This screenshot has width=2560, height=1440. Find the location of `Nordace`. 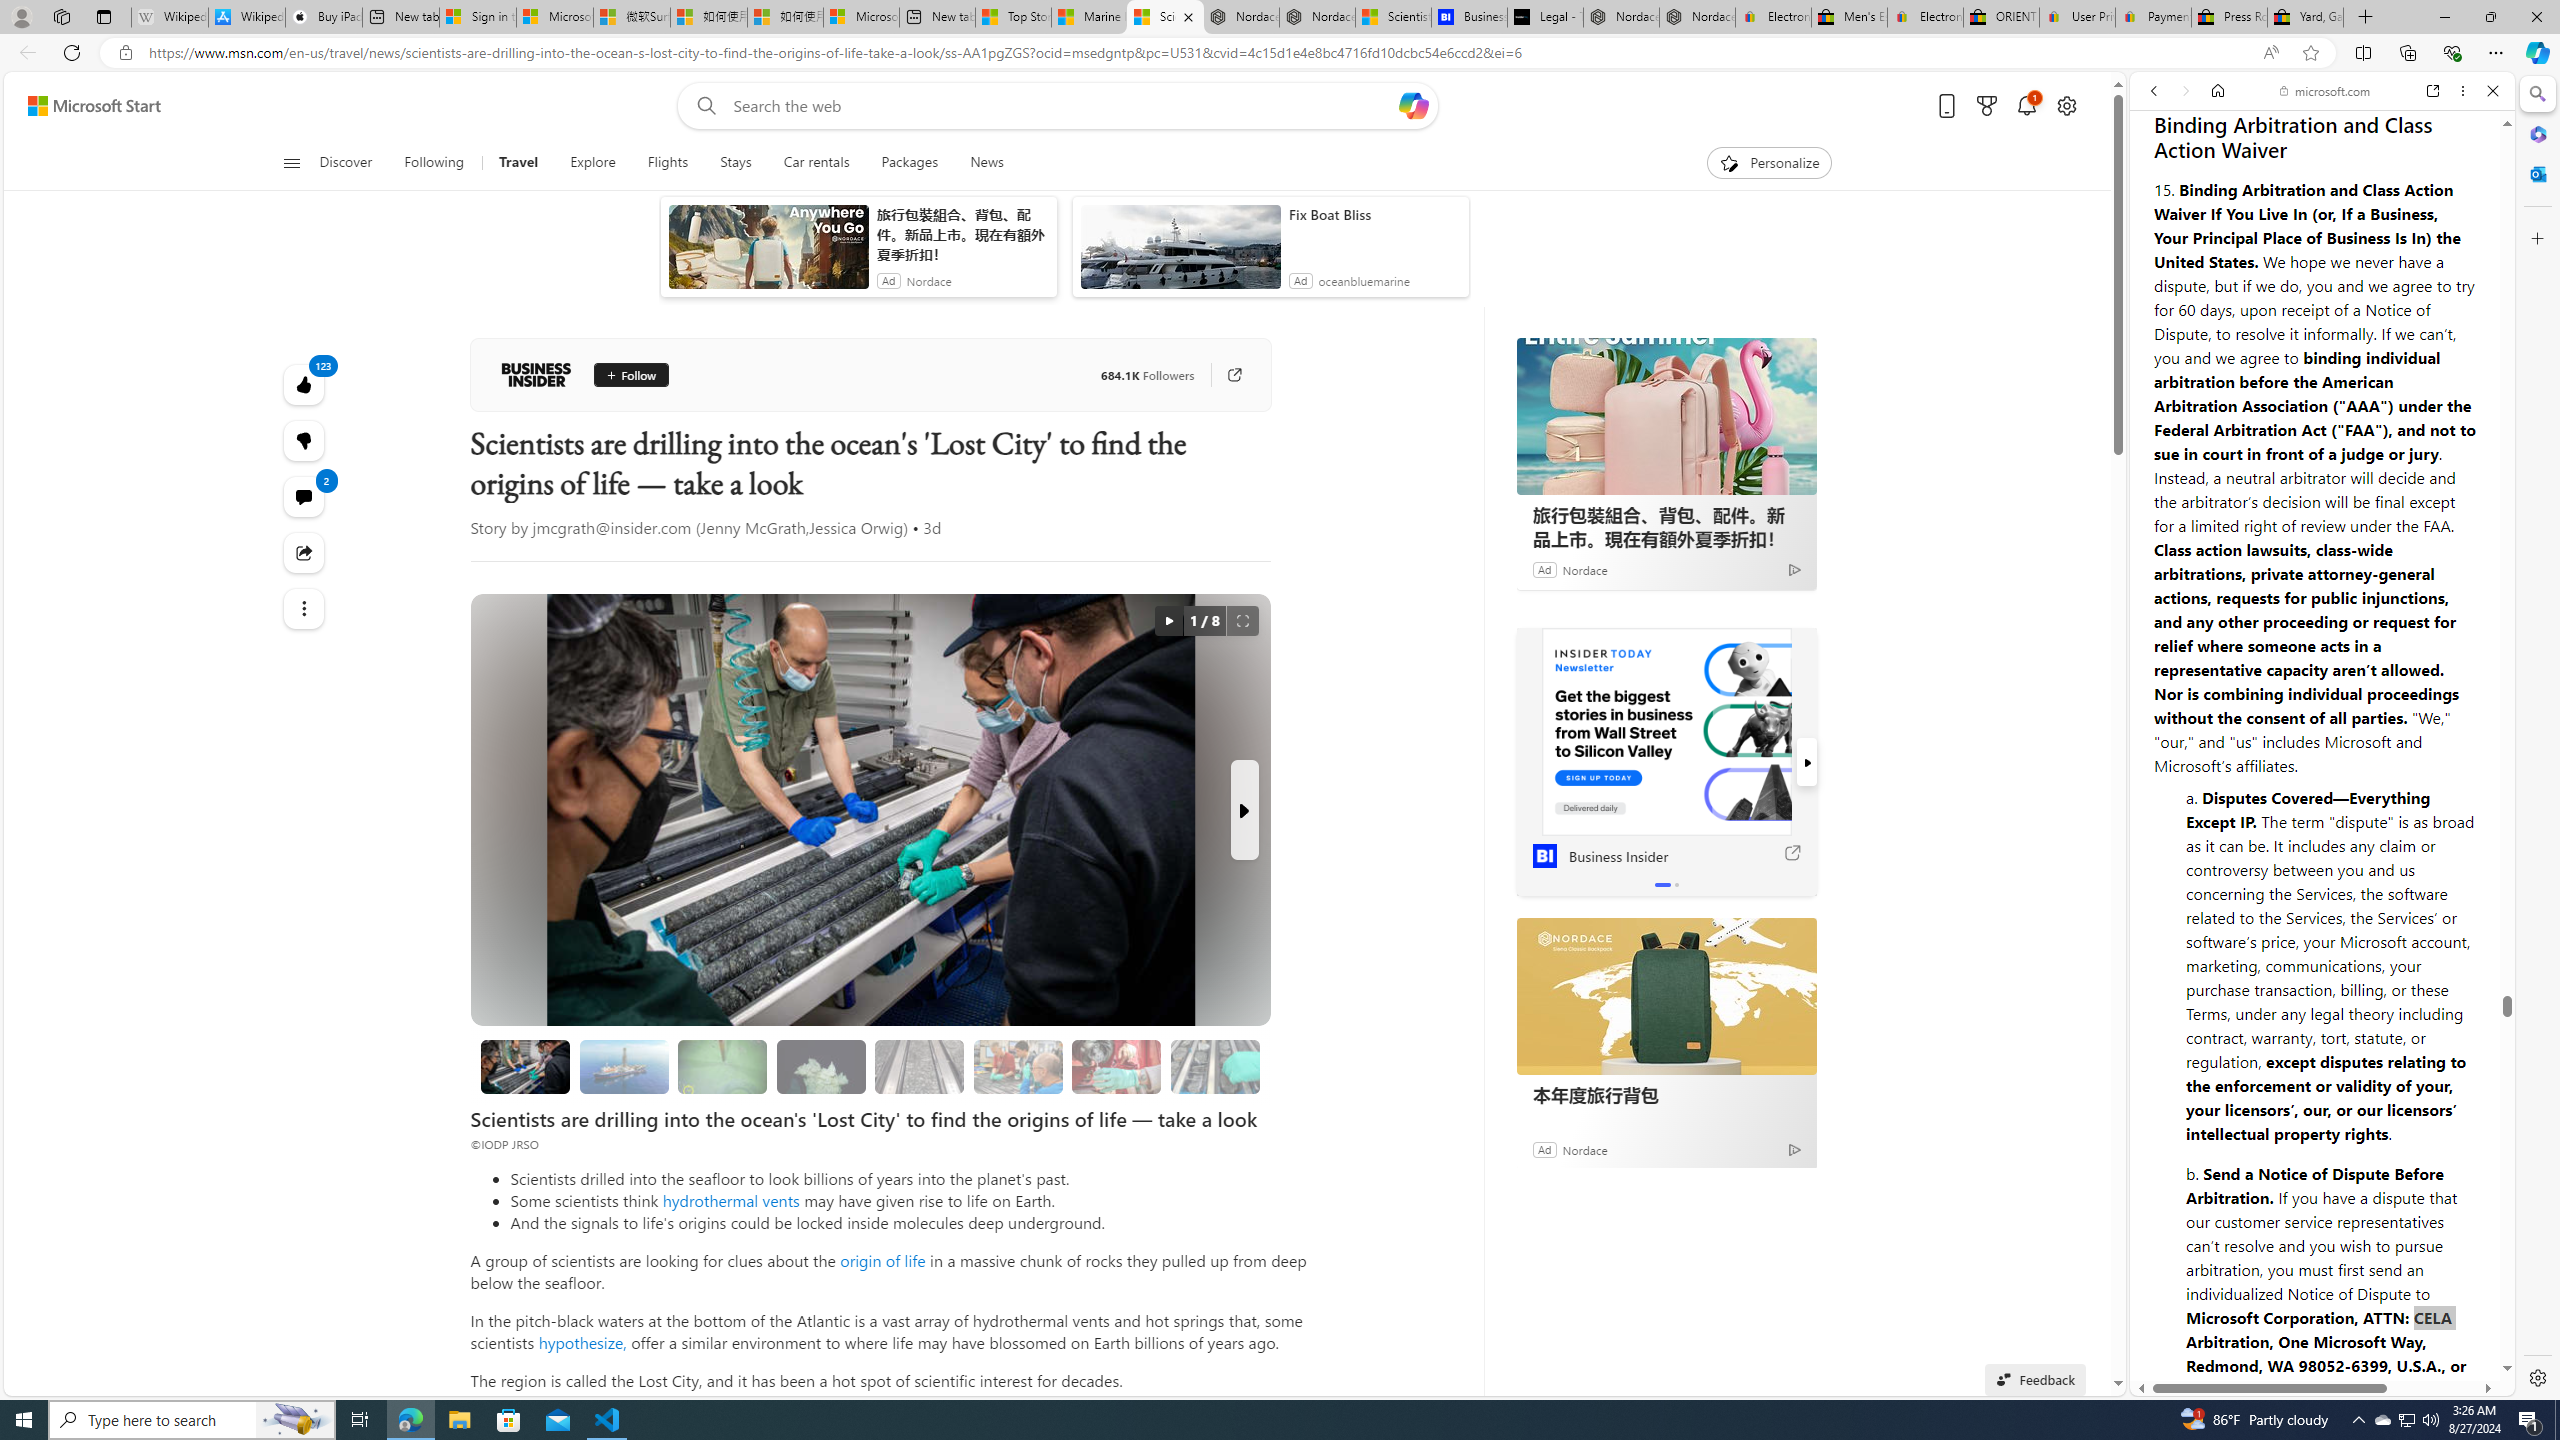

Nordace is located at coordinates (1584, 1148).